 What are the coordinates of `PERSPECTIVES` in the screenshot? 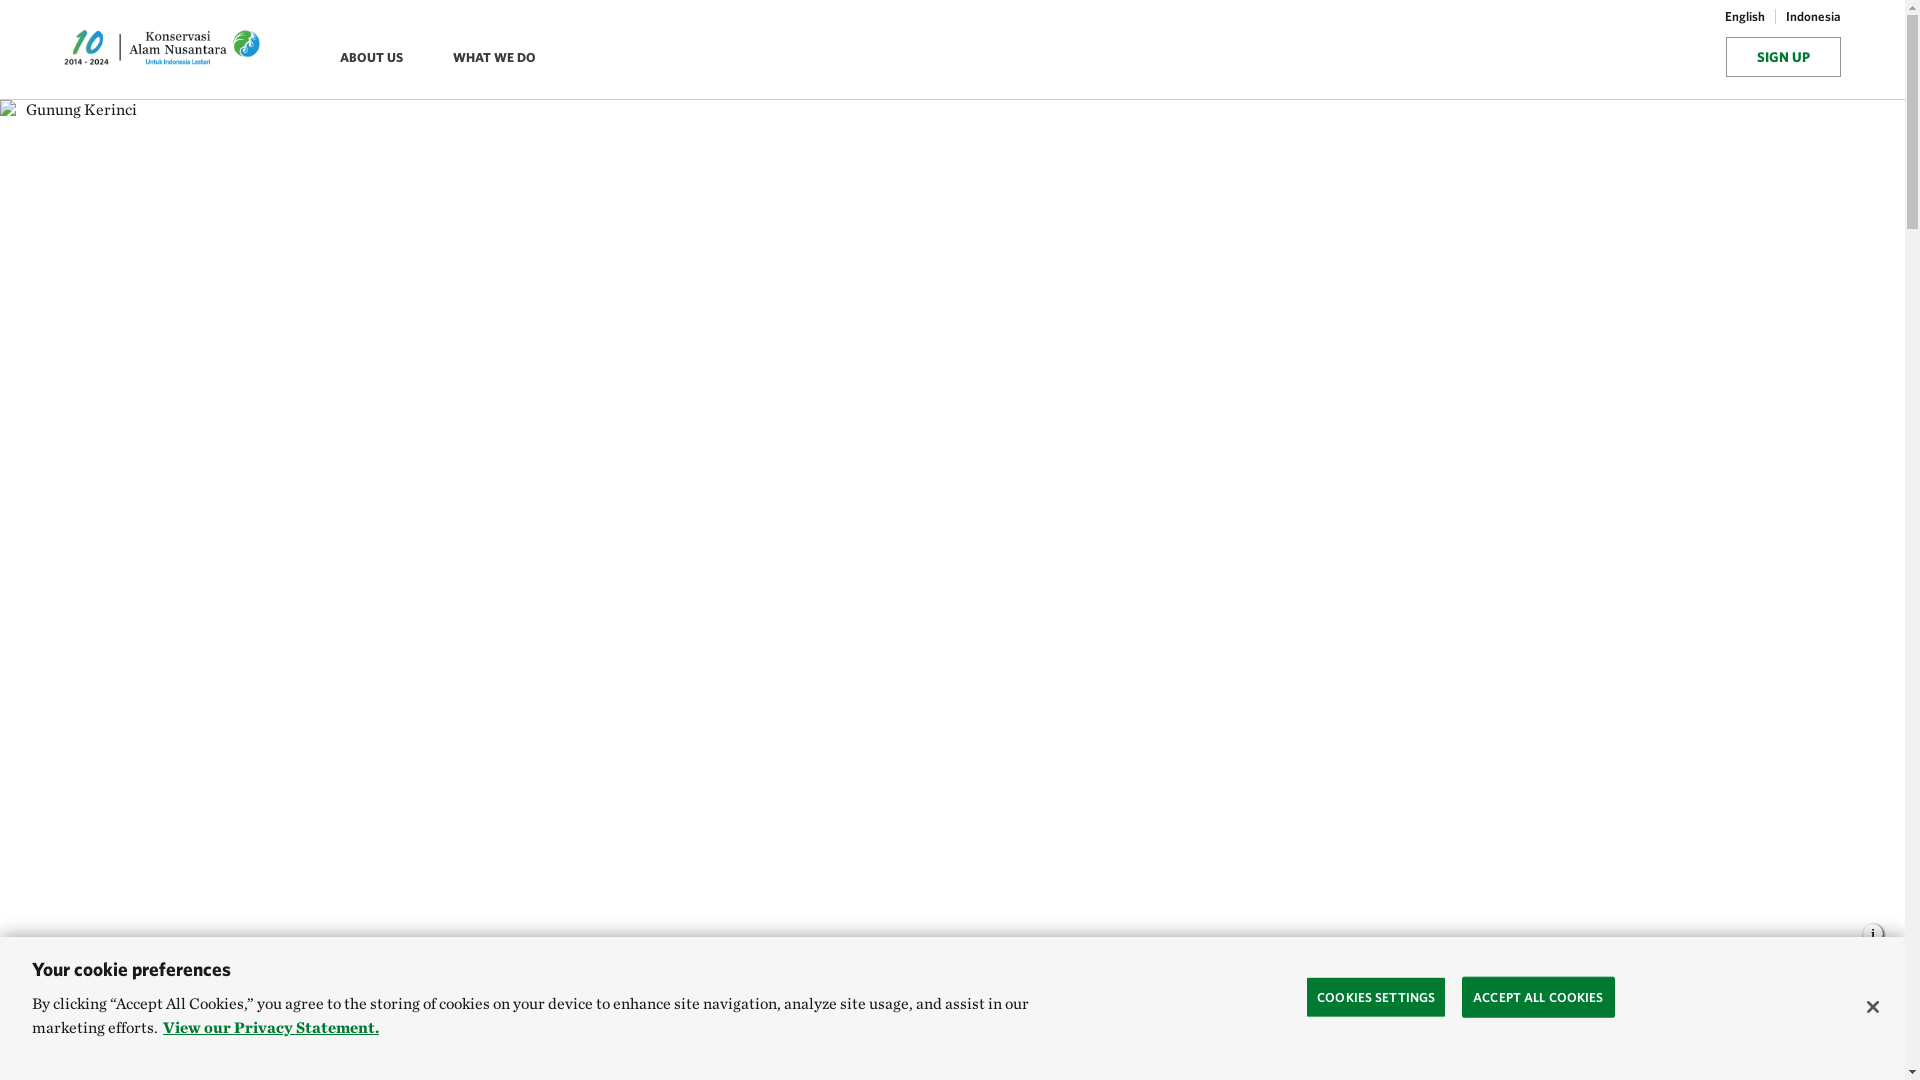 It's located at (366, 1036).